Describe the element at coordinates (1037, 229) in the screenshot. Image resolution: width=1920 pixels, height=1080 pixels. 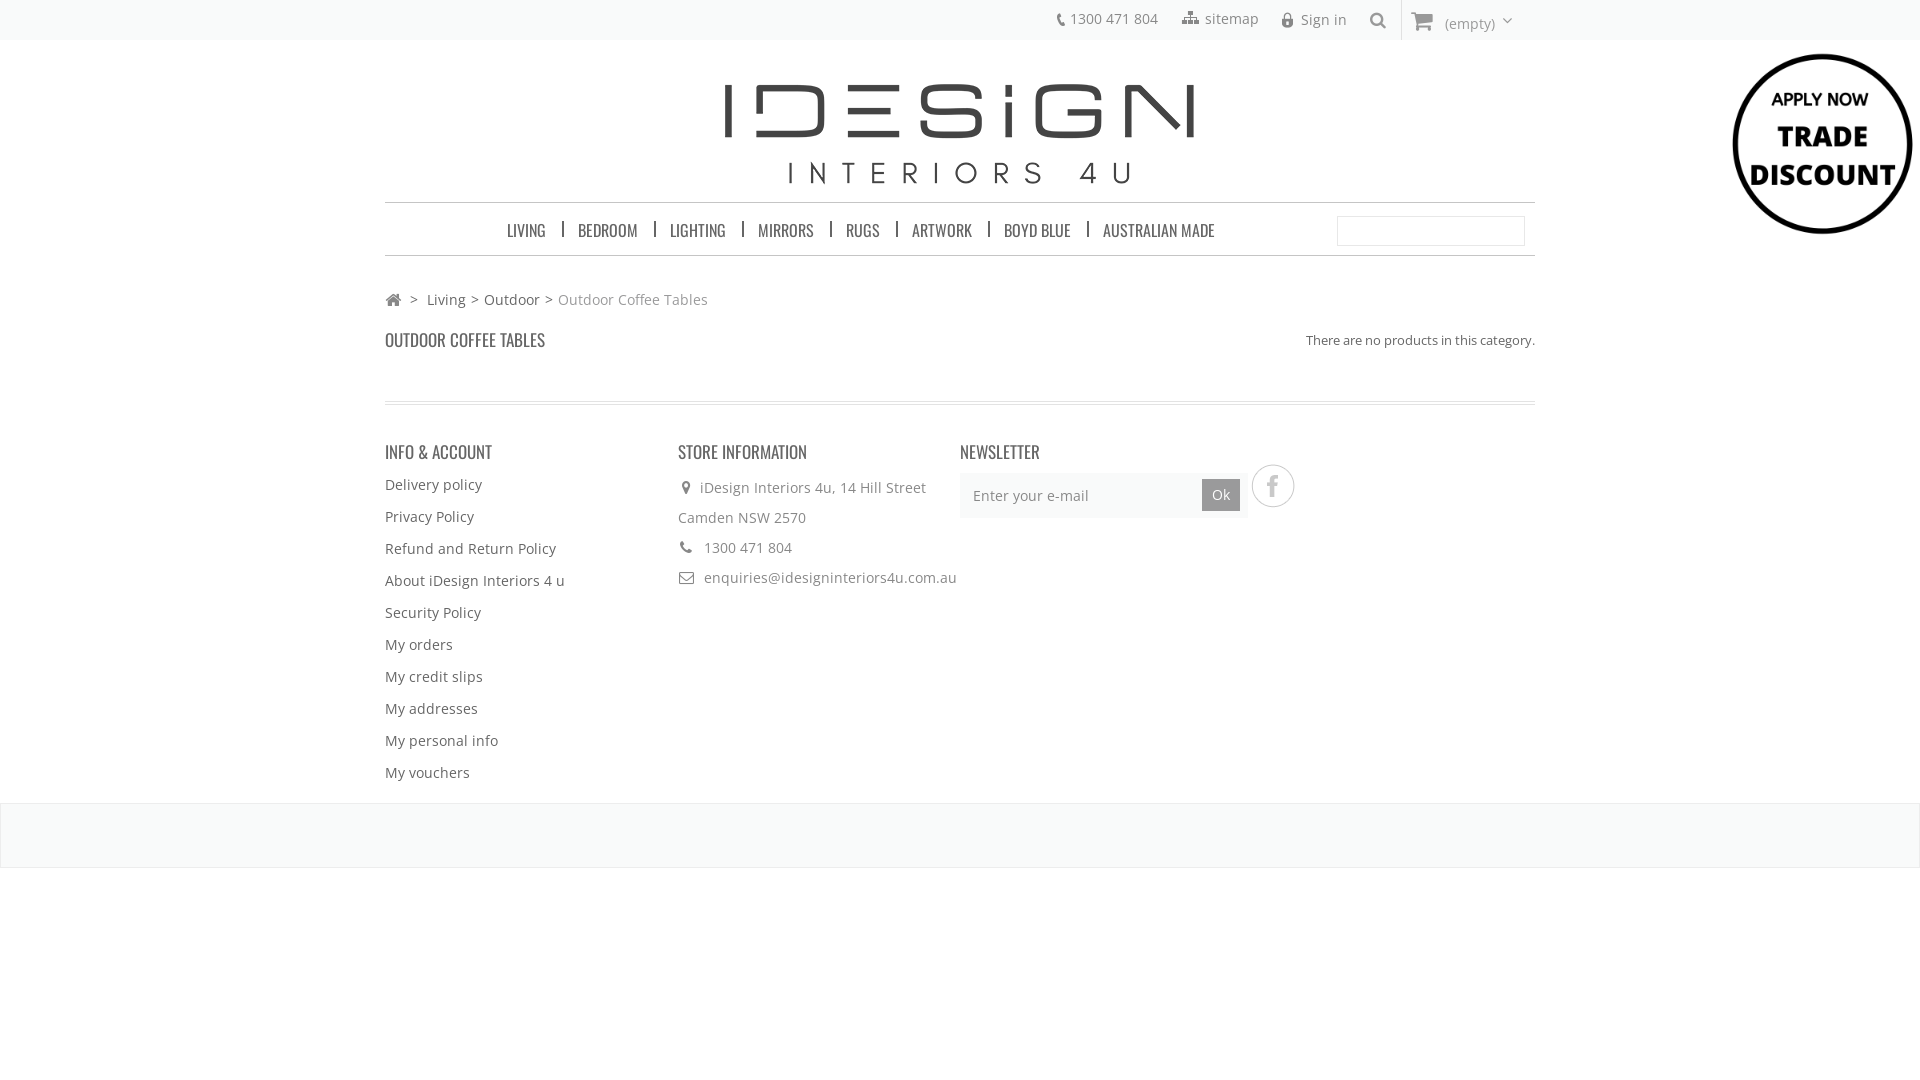
I see `BOYD BLUE` at that location.